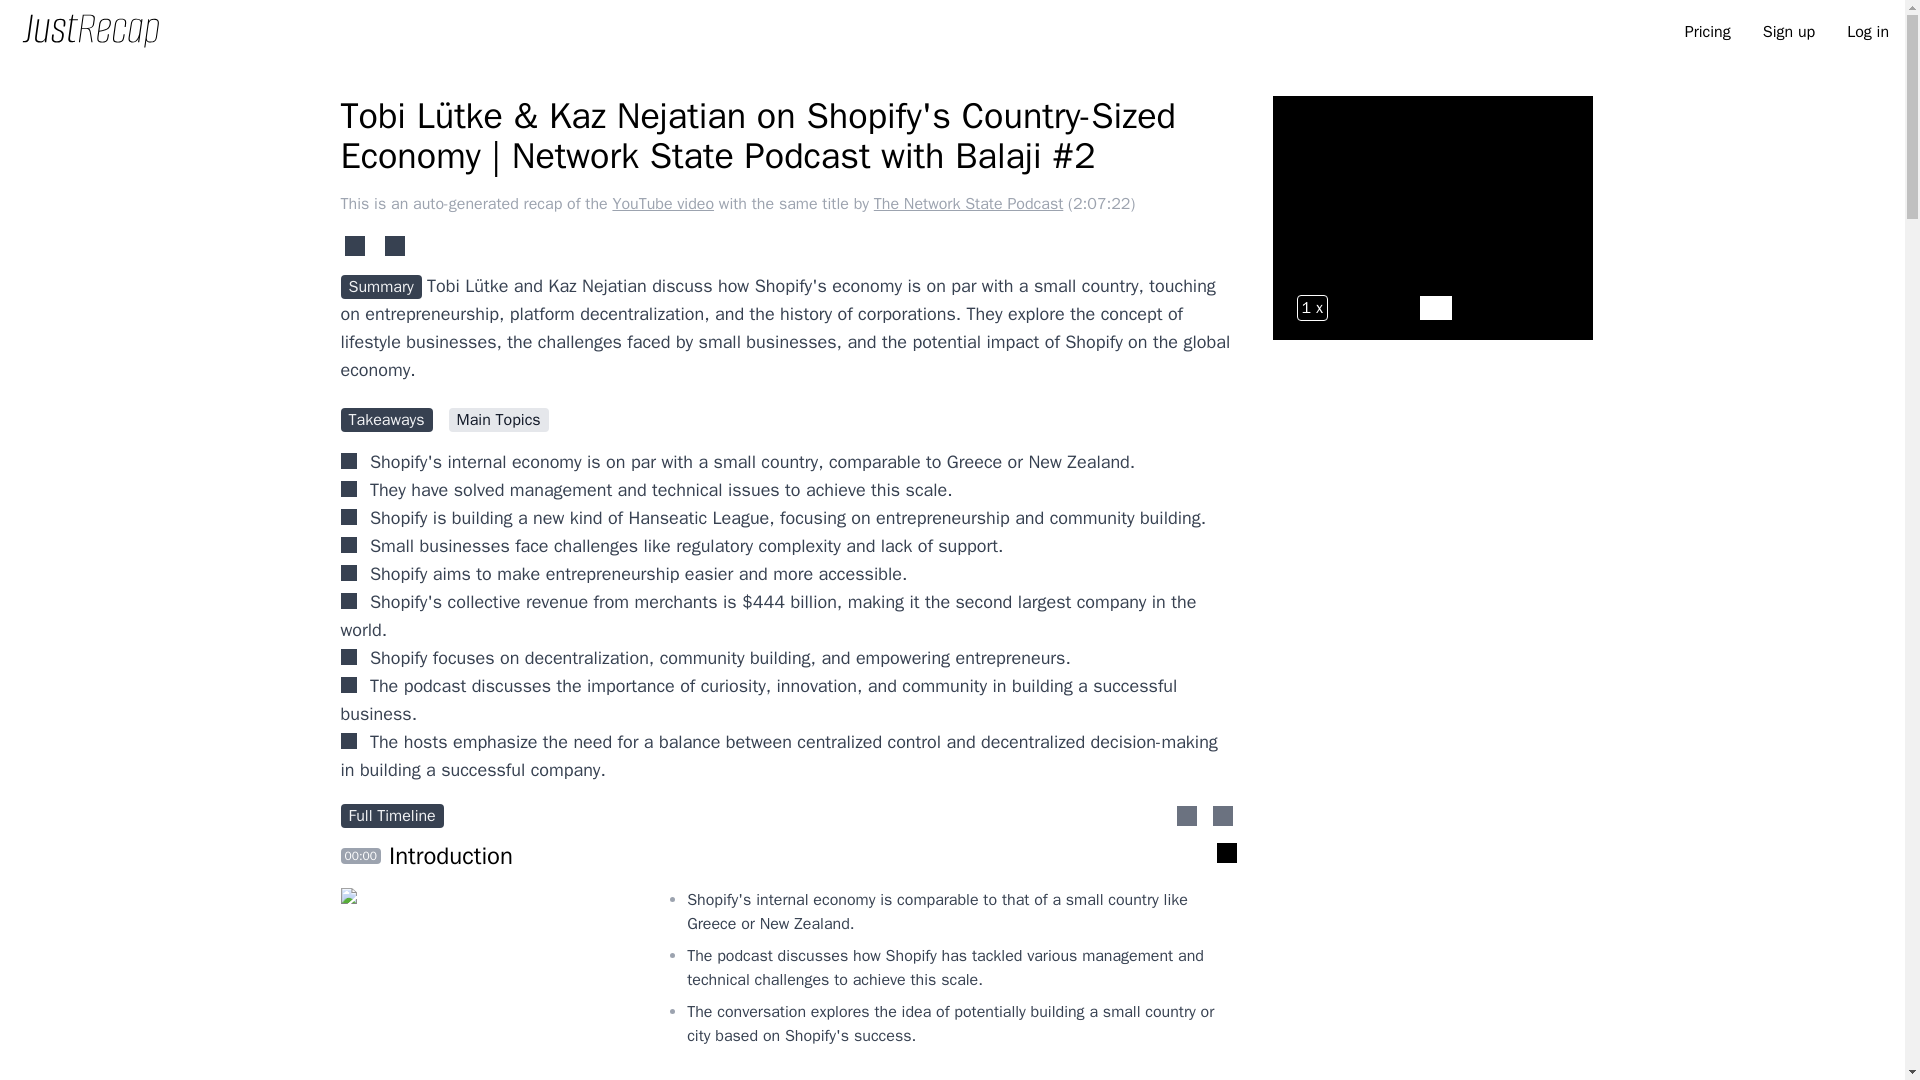  Describe the element at coordinates (1222, 816) in the screenshot. I see `More actions` at that location.